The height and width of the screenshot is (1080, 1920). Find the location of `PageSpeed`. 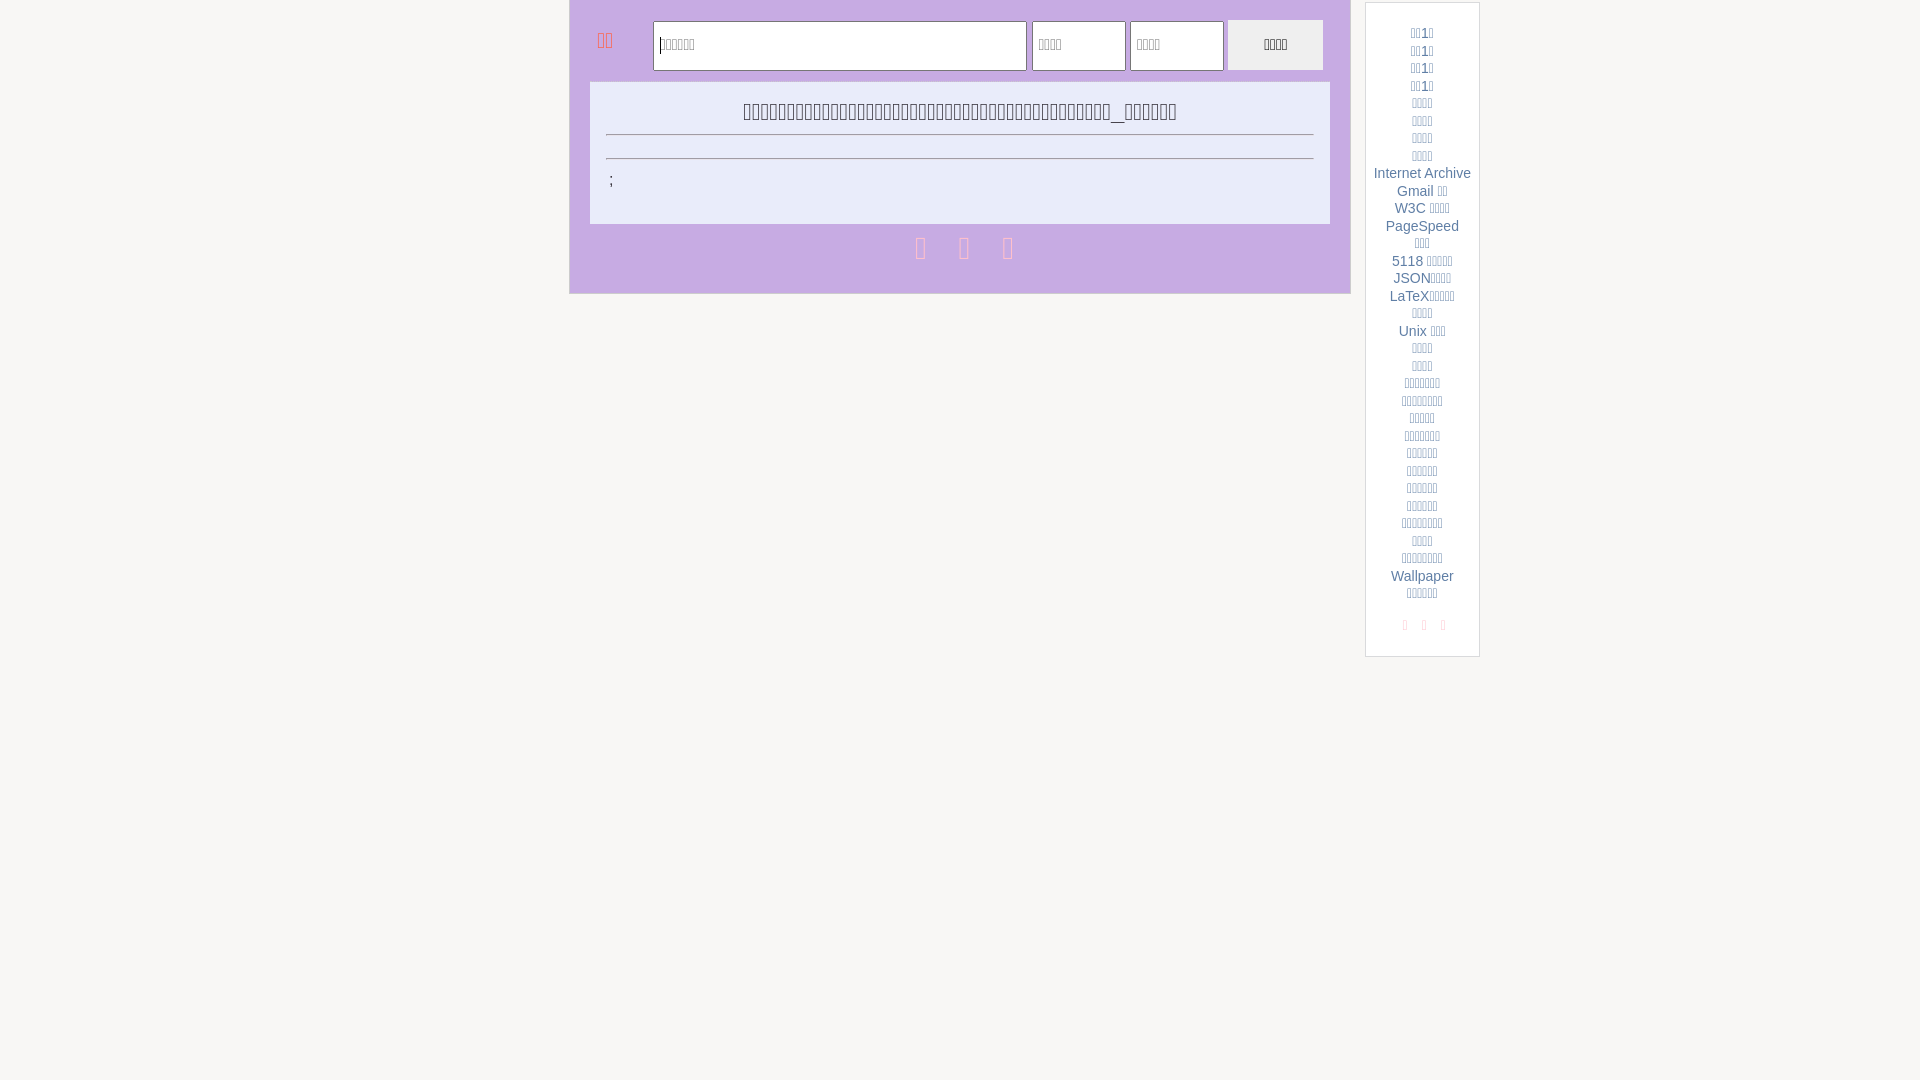

PageSpeed is located at coordinates (1422, 226).